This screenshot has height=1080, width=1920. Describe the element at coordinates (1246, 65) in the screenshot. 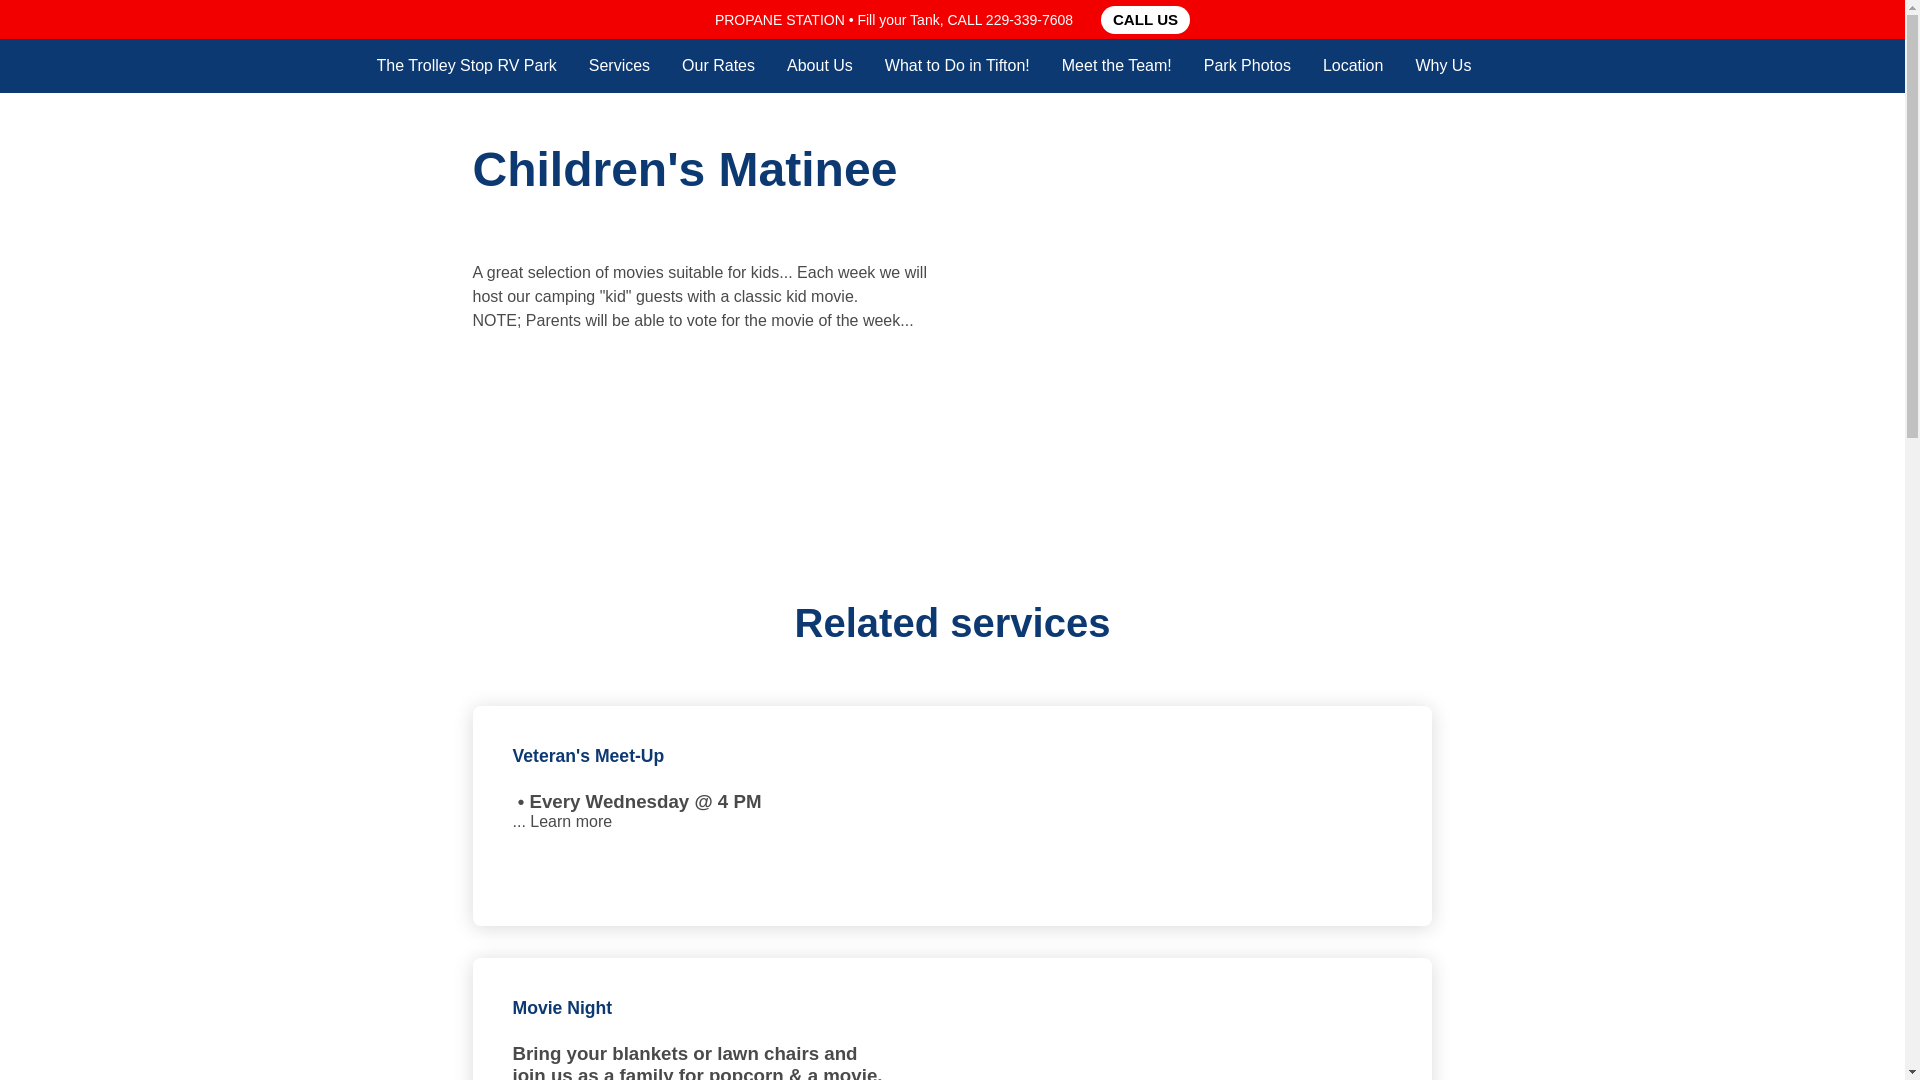

I see `Park Photos` at that location.